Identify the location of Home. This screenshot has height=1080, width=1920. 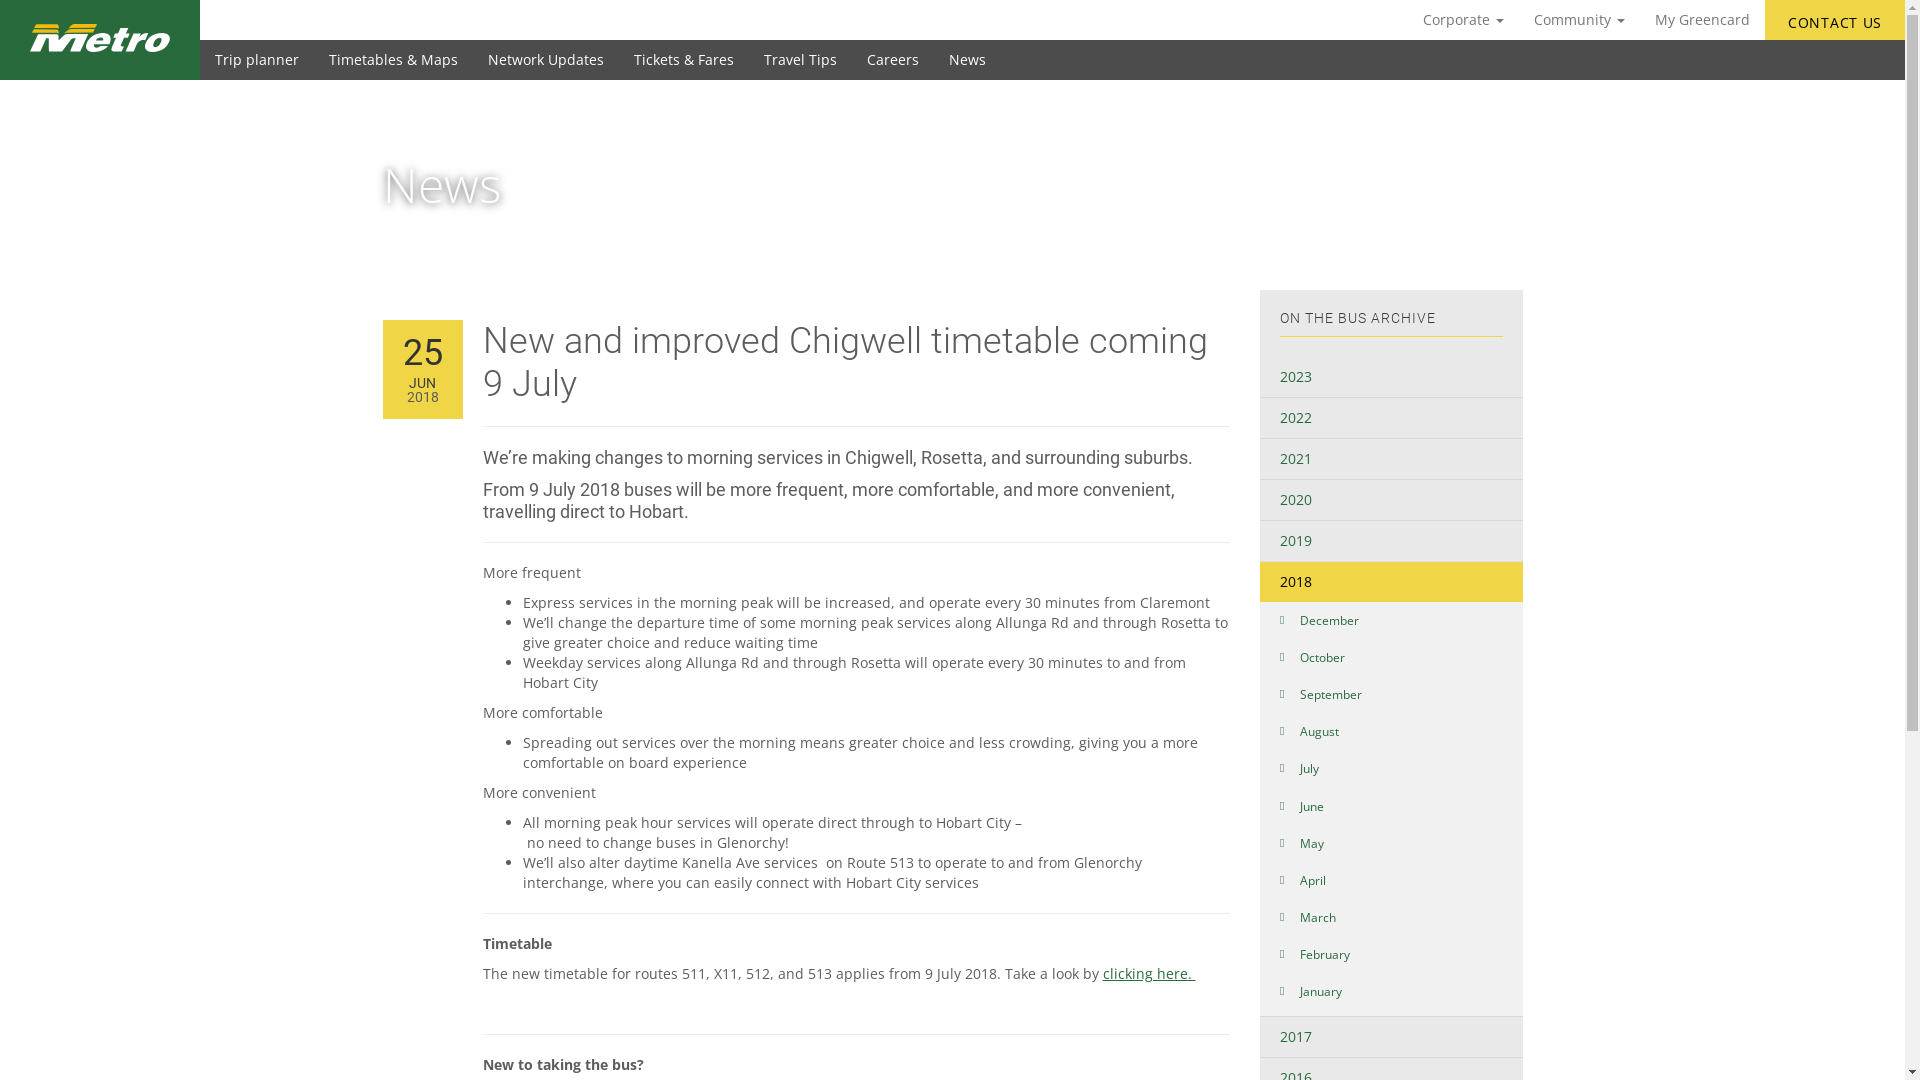
(400, 230).